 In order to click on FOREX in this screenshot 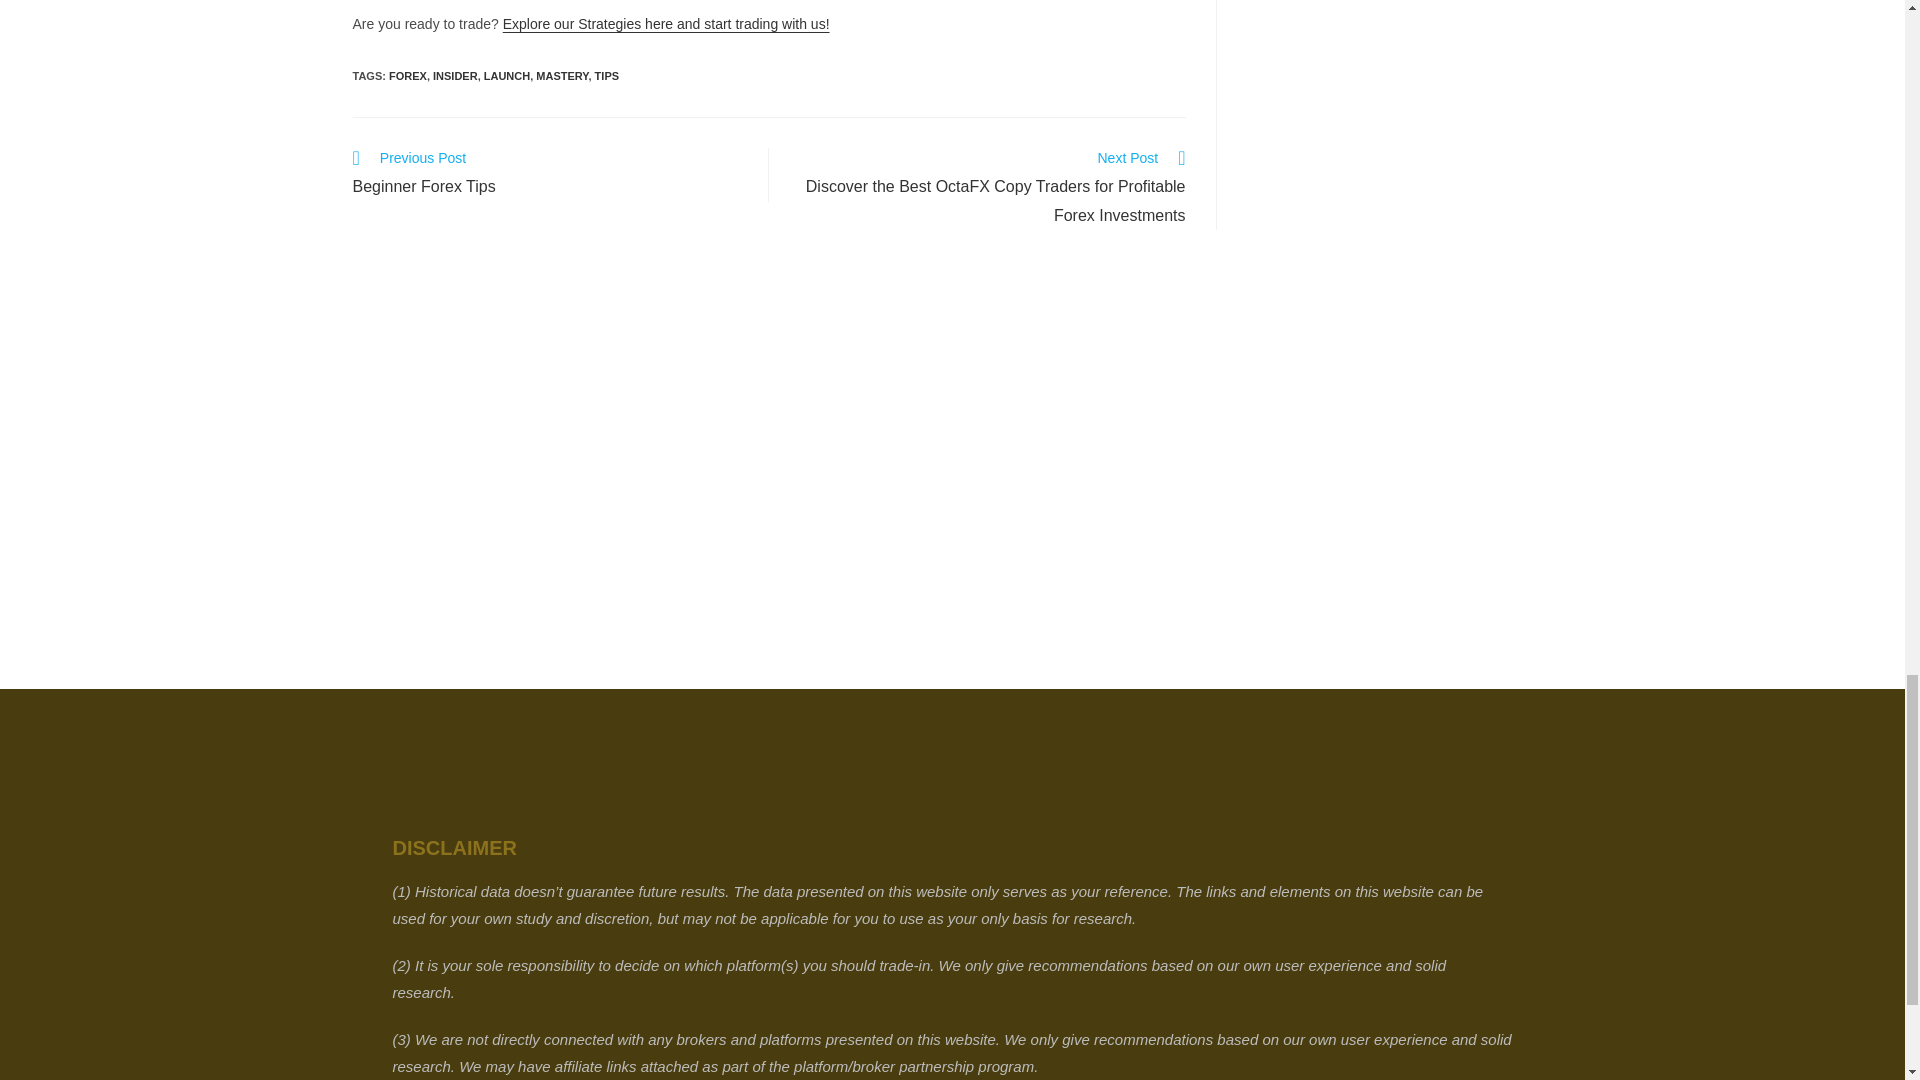, I will do `click(561, 76)`.